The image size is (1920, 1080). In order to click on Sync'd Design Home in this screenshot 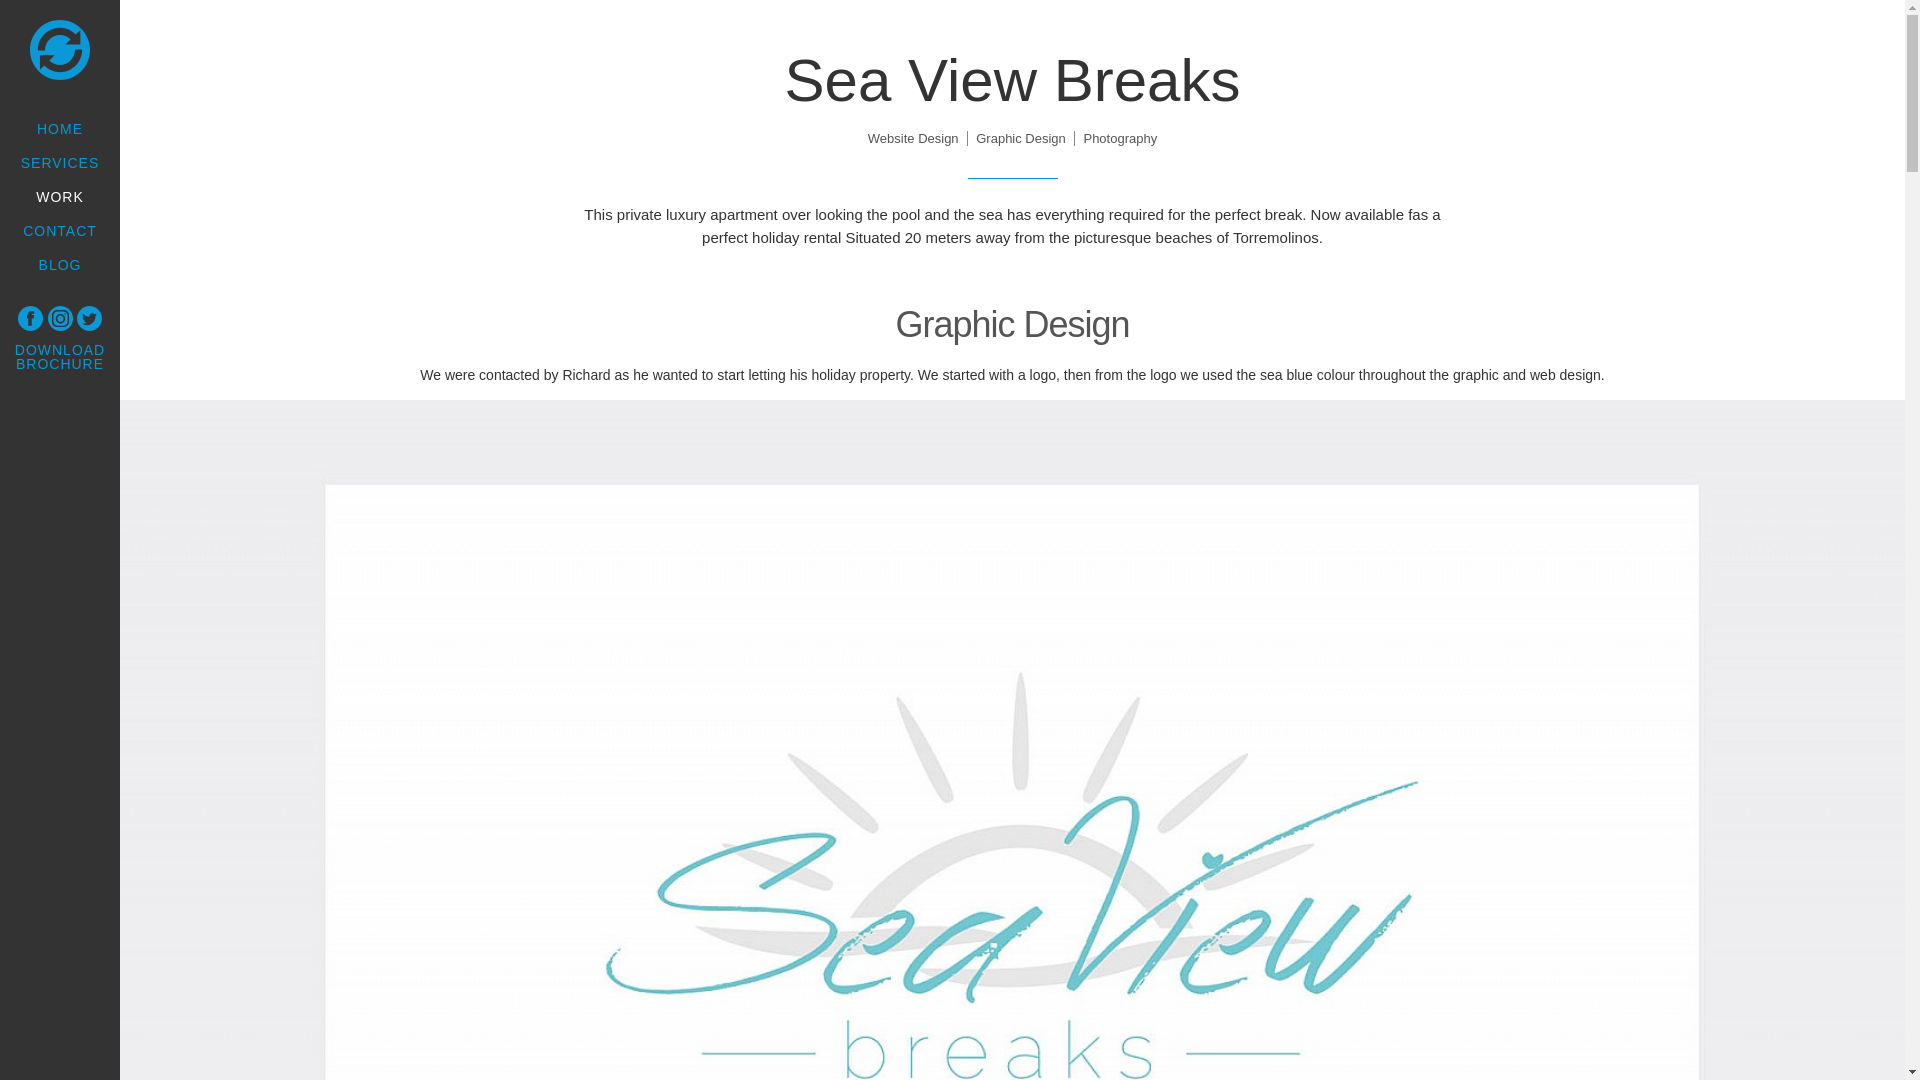, I will do `click(60, 128)`.